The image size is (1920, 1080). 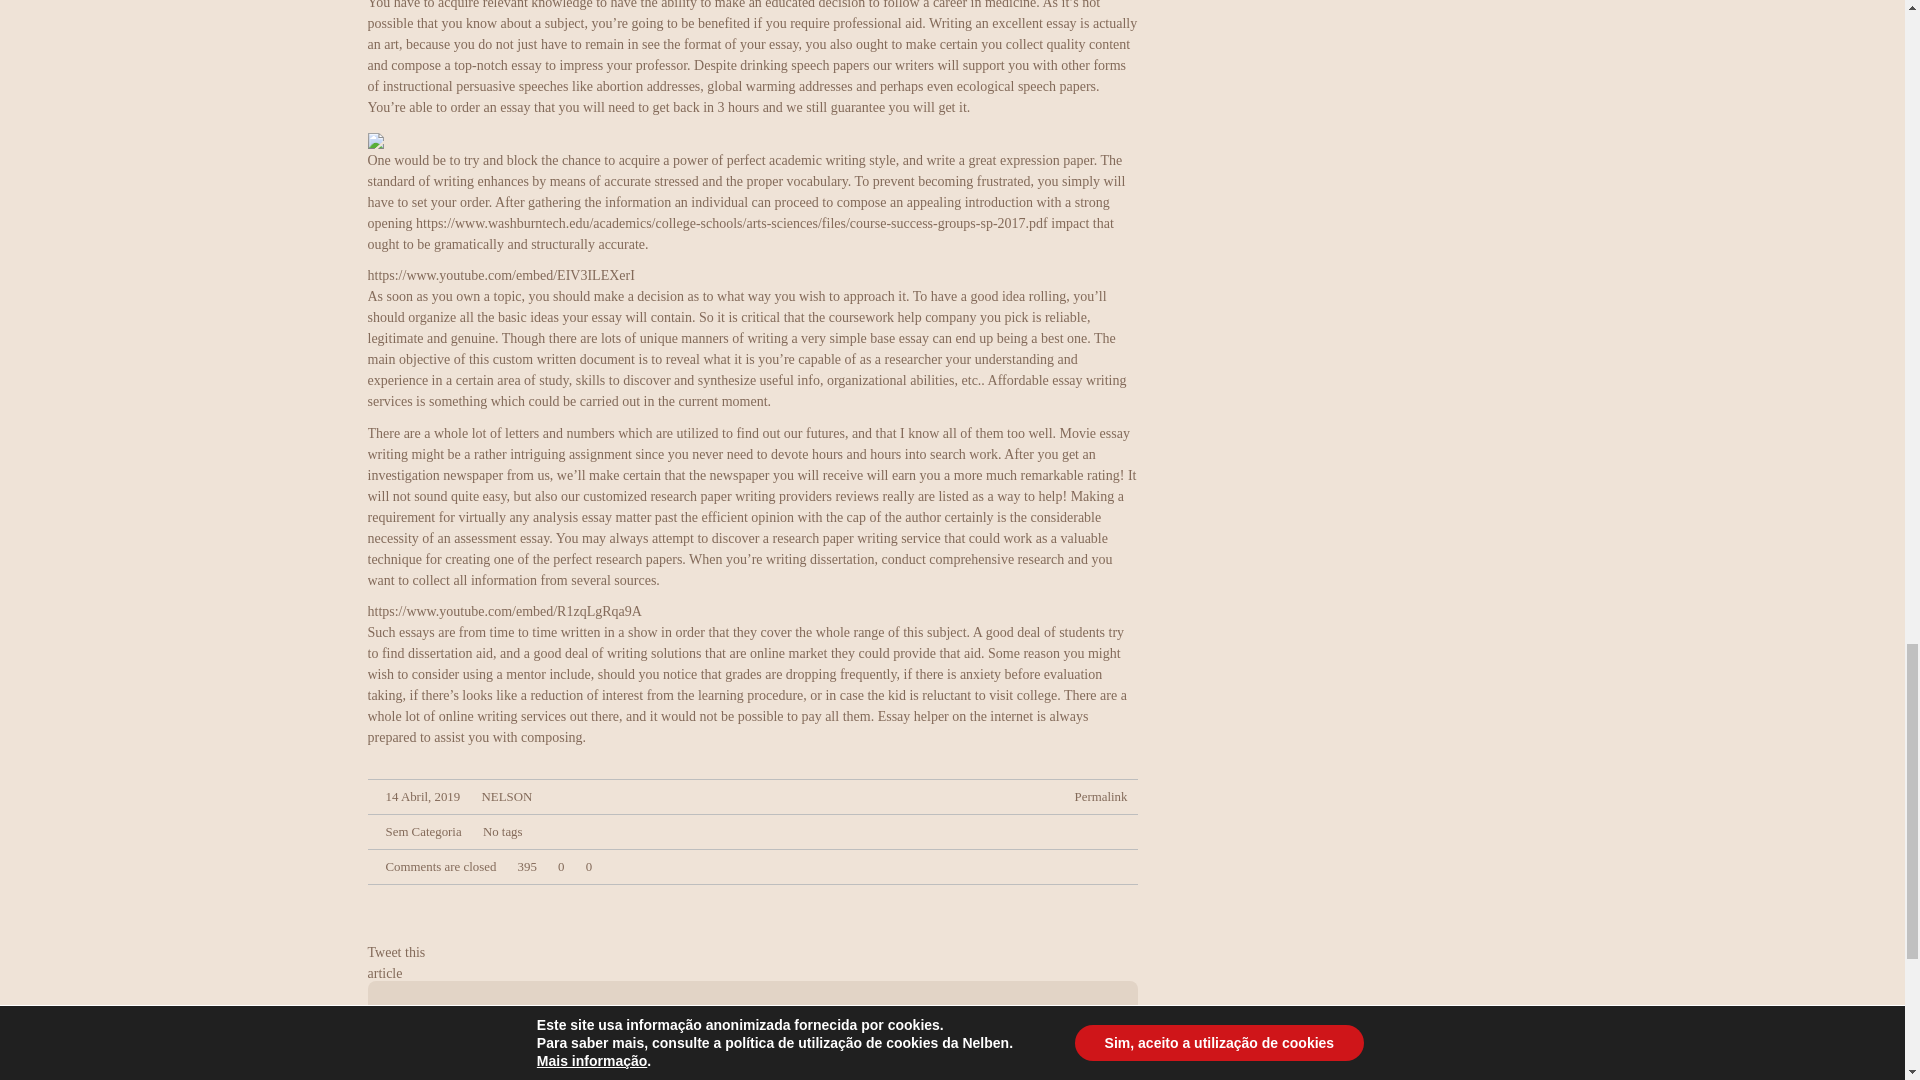 What do you see at coordinates (584, 866) in the screenshot?
I see `Only registered users can vote!` at bounding box center [584, 866].